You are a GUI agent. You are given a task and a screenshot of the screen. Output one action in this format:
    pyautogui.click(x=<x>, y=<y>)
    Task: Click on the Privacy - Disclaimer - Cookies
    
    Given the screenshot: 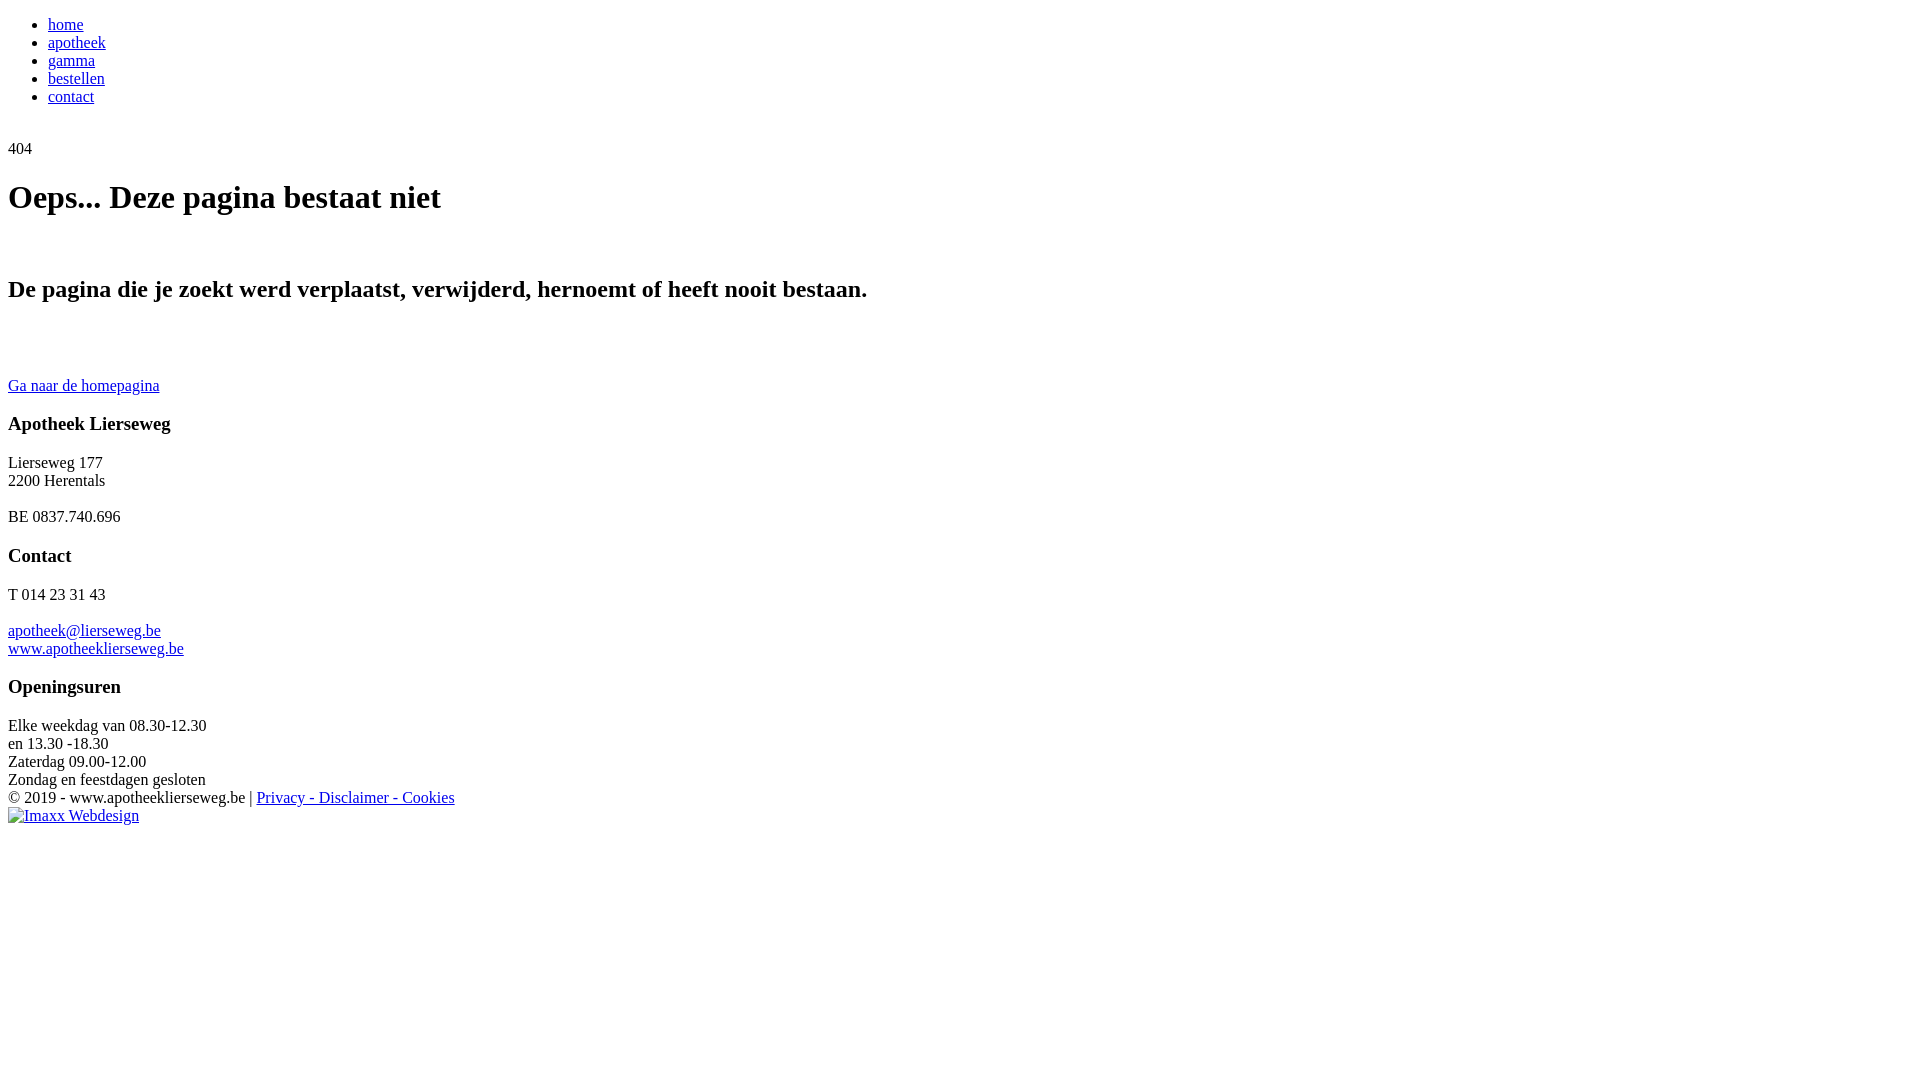 What is the action you would take?
    pyautogui.click(x=355, y=798)
    